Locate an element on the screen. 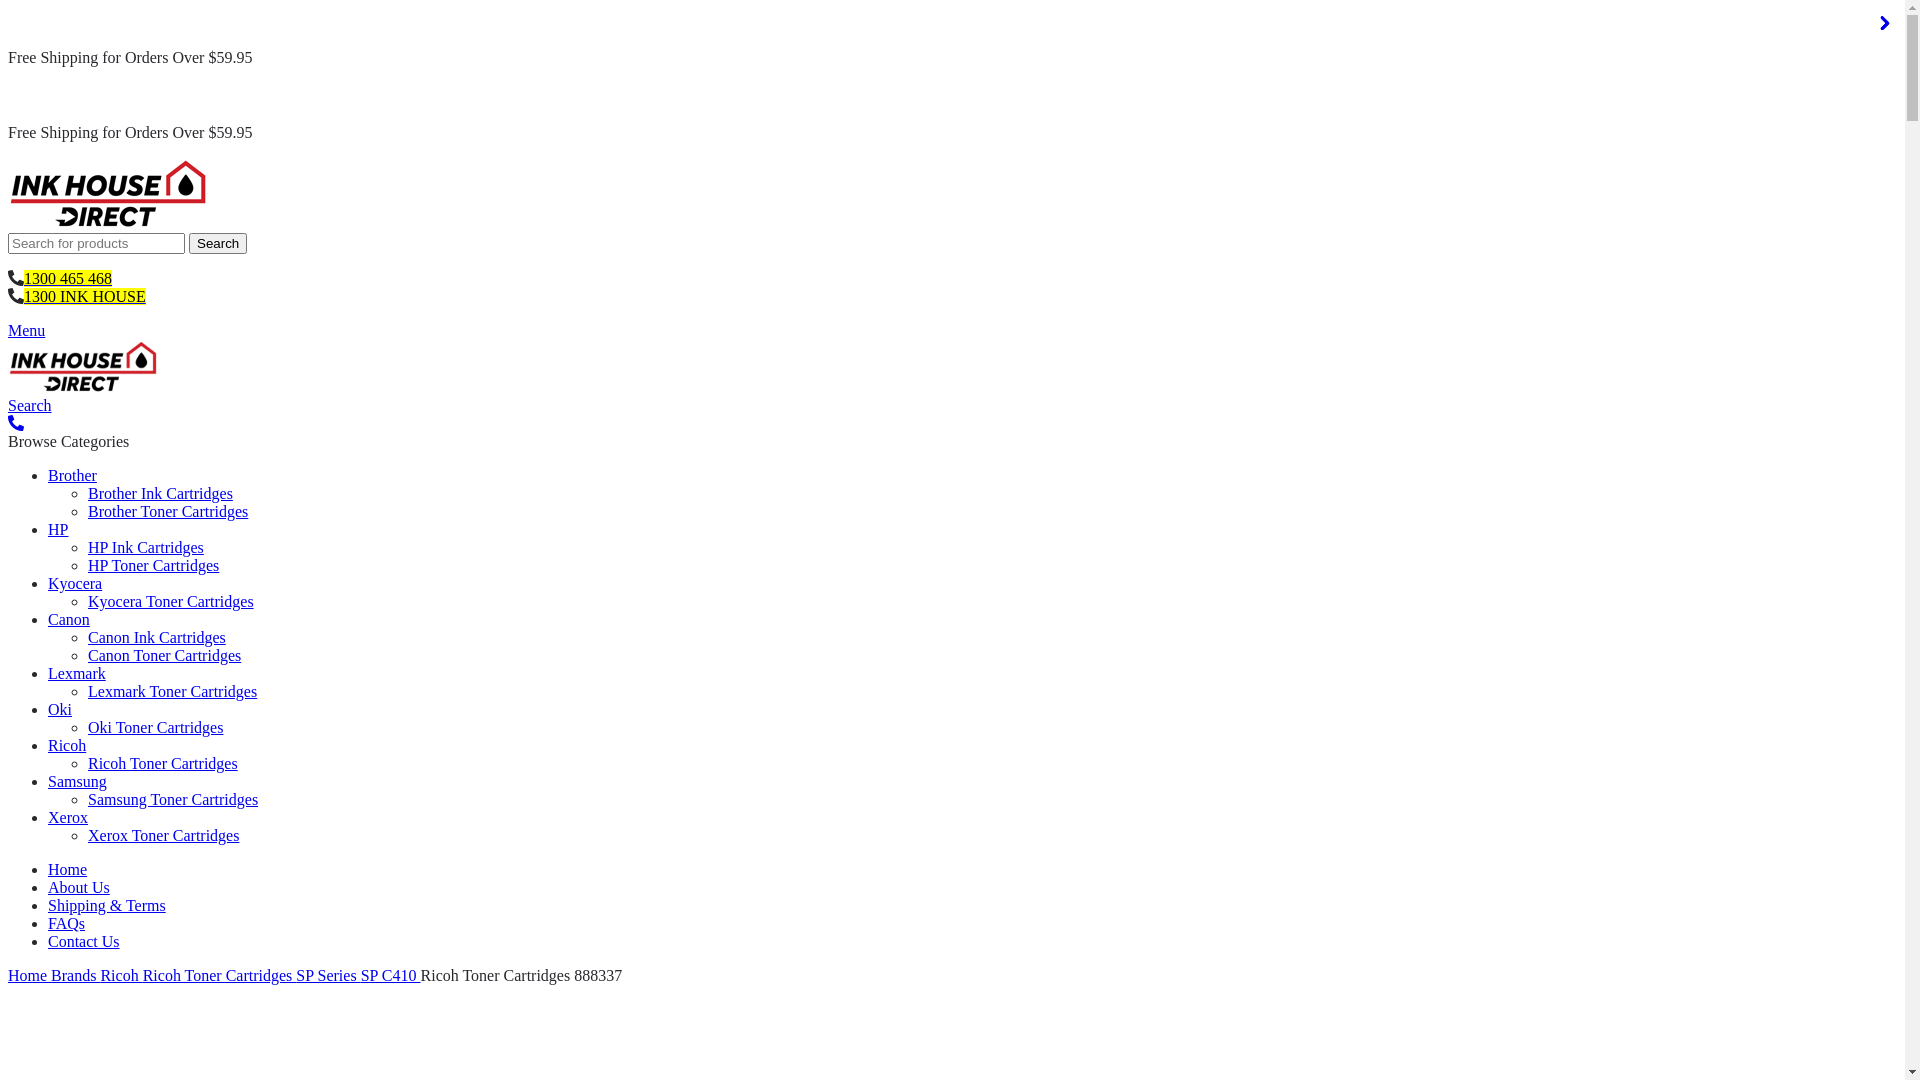 This screenshot has height=1080, width=1920. About Us is located at coordinates (79, 888).